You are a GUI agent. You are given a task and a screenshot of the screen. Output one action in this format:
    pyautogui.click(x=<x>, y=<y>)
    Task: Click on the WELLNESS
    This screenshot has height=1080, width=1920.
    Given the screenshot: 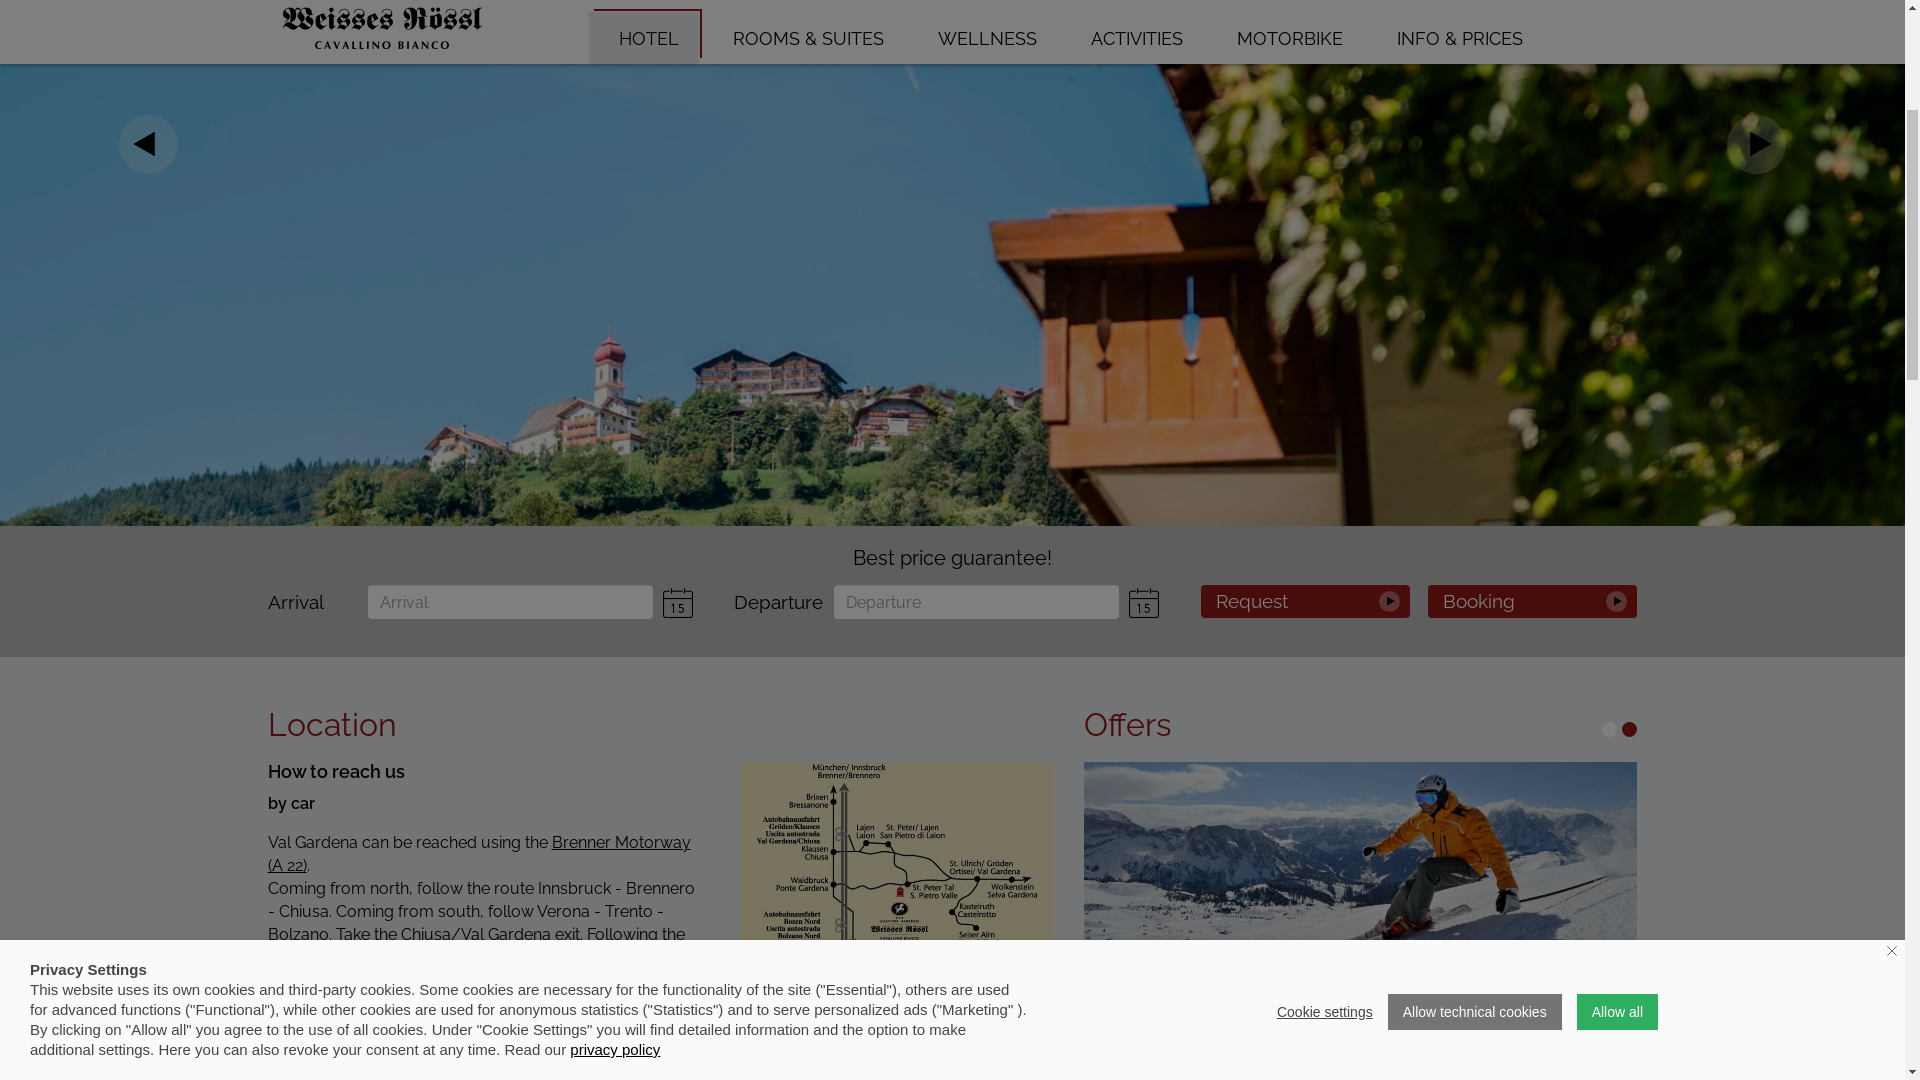 What is the action you would take?
    pyautogui.click(x=982, y=418)
    